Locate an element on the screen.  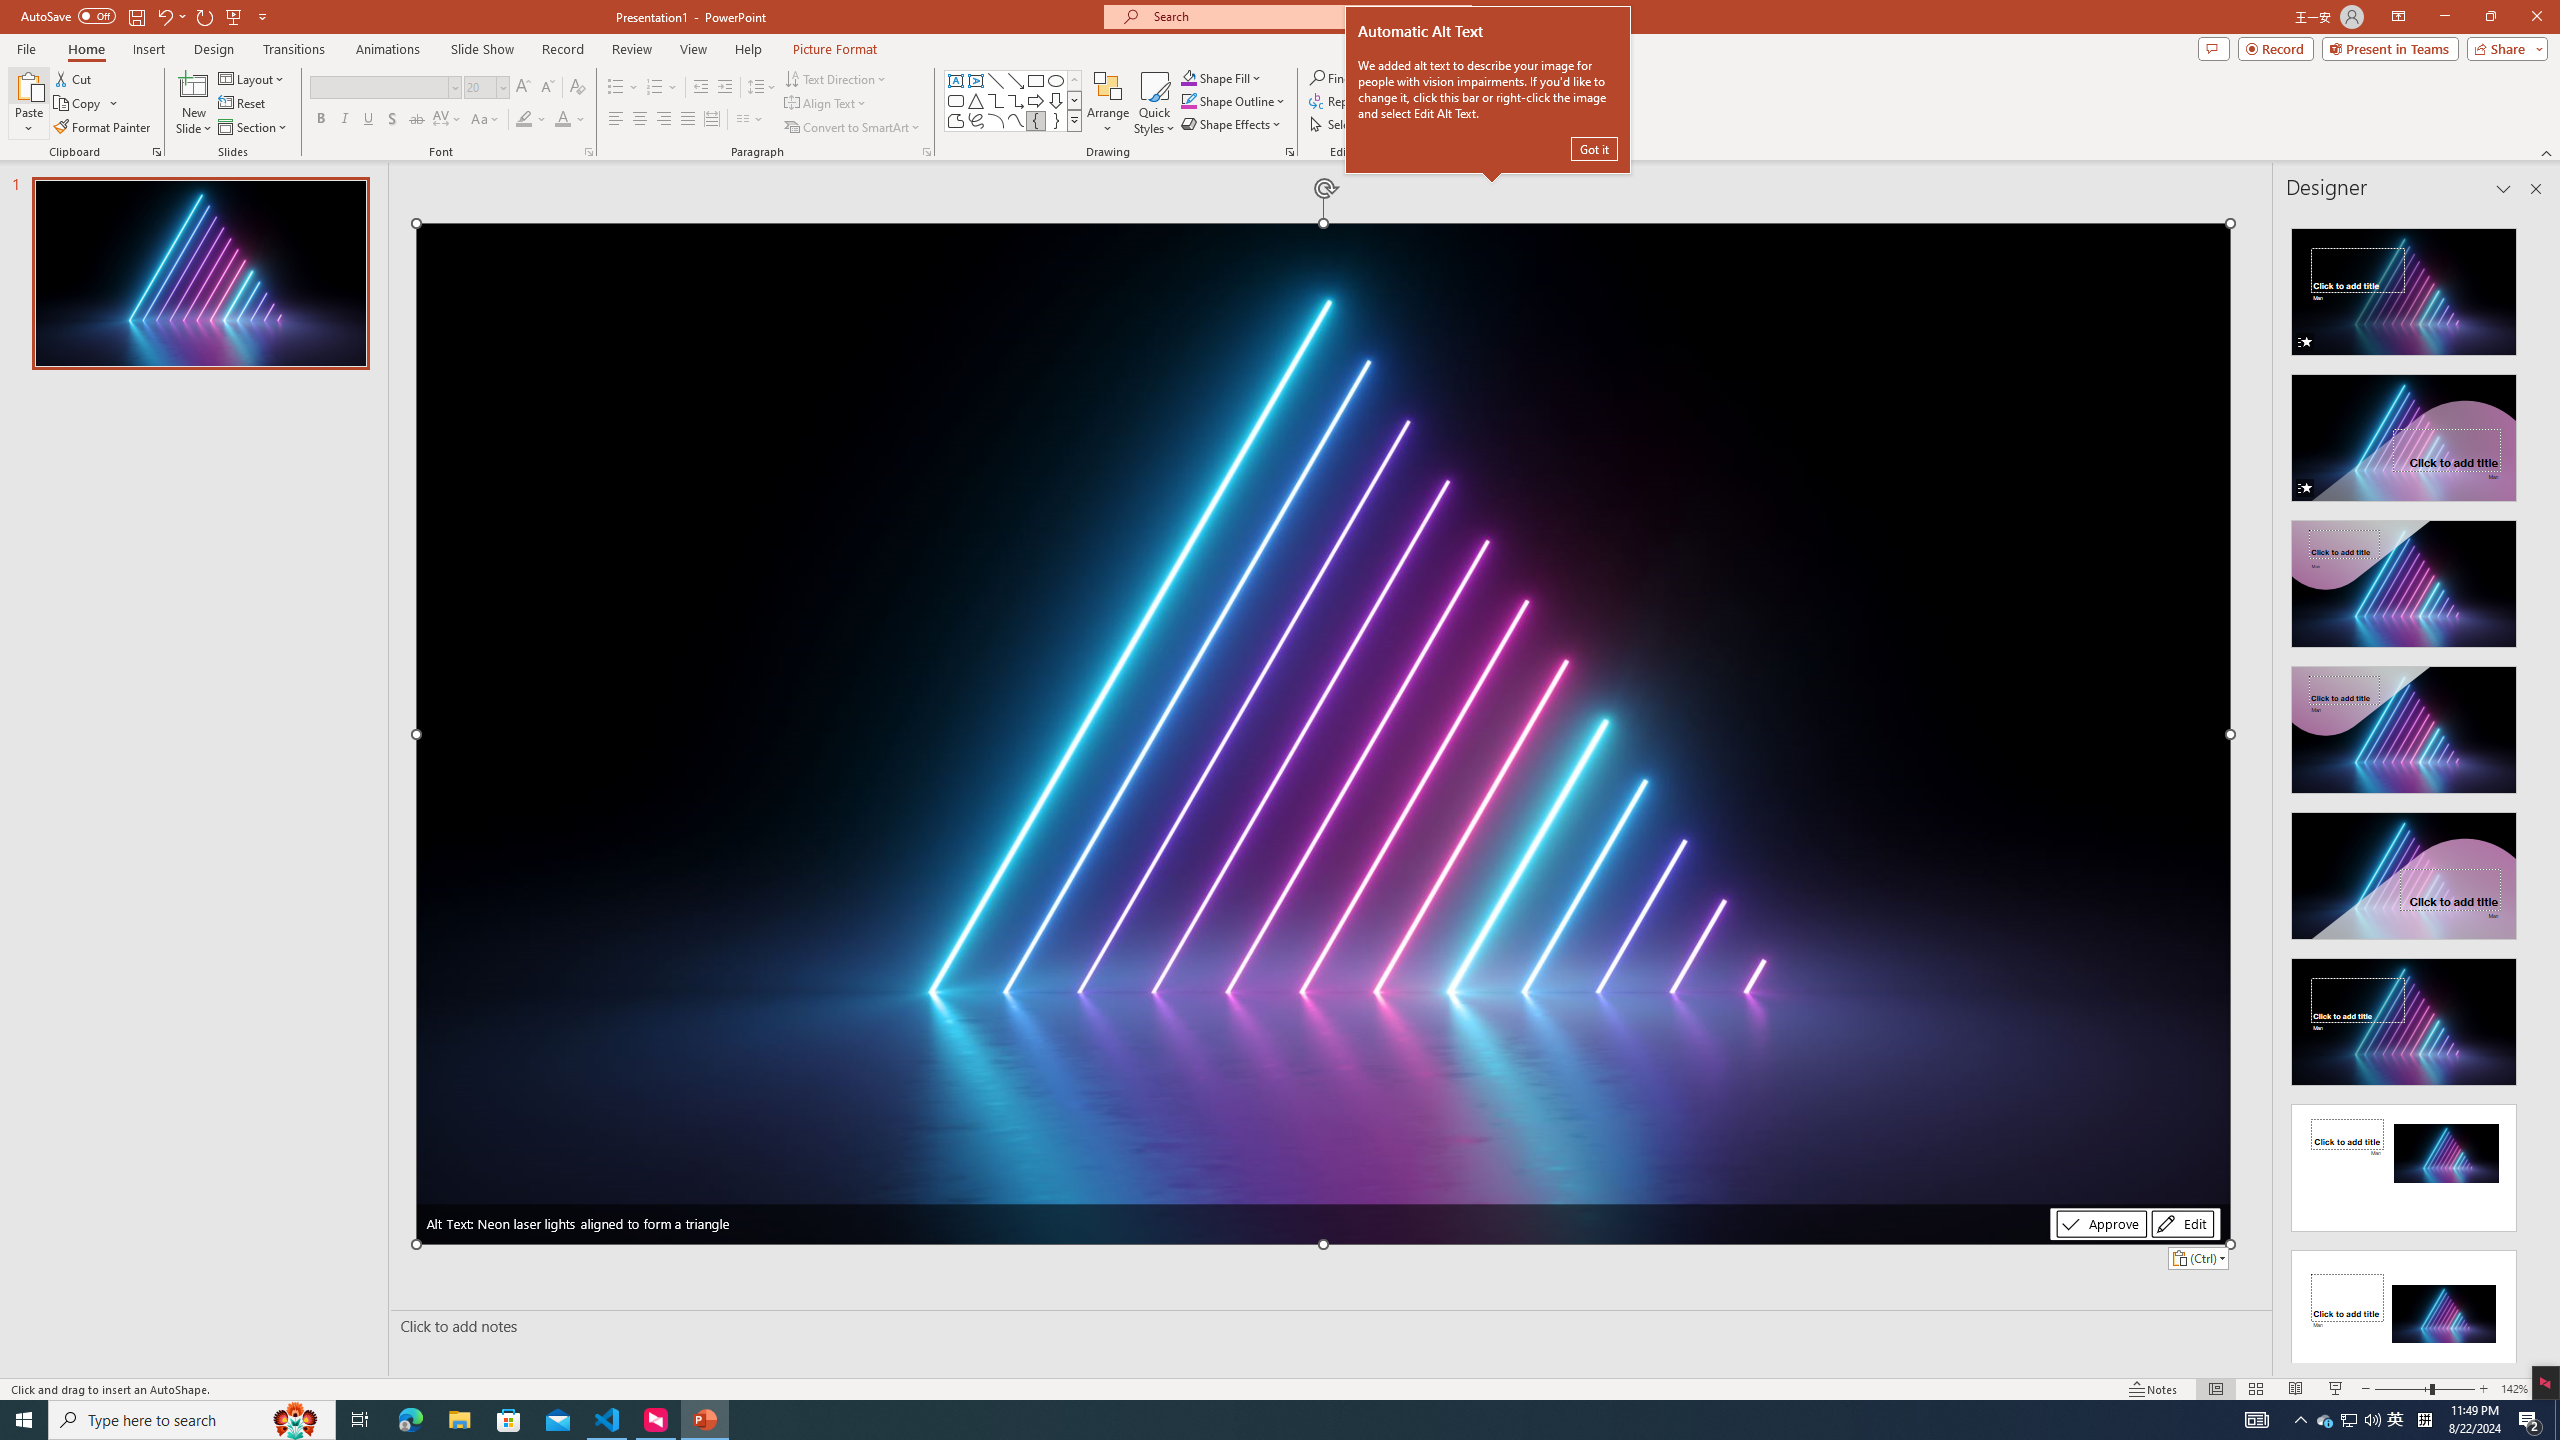
Got it is located at coordinates (1594, 148).